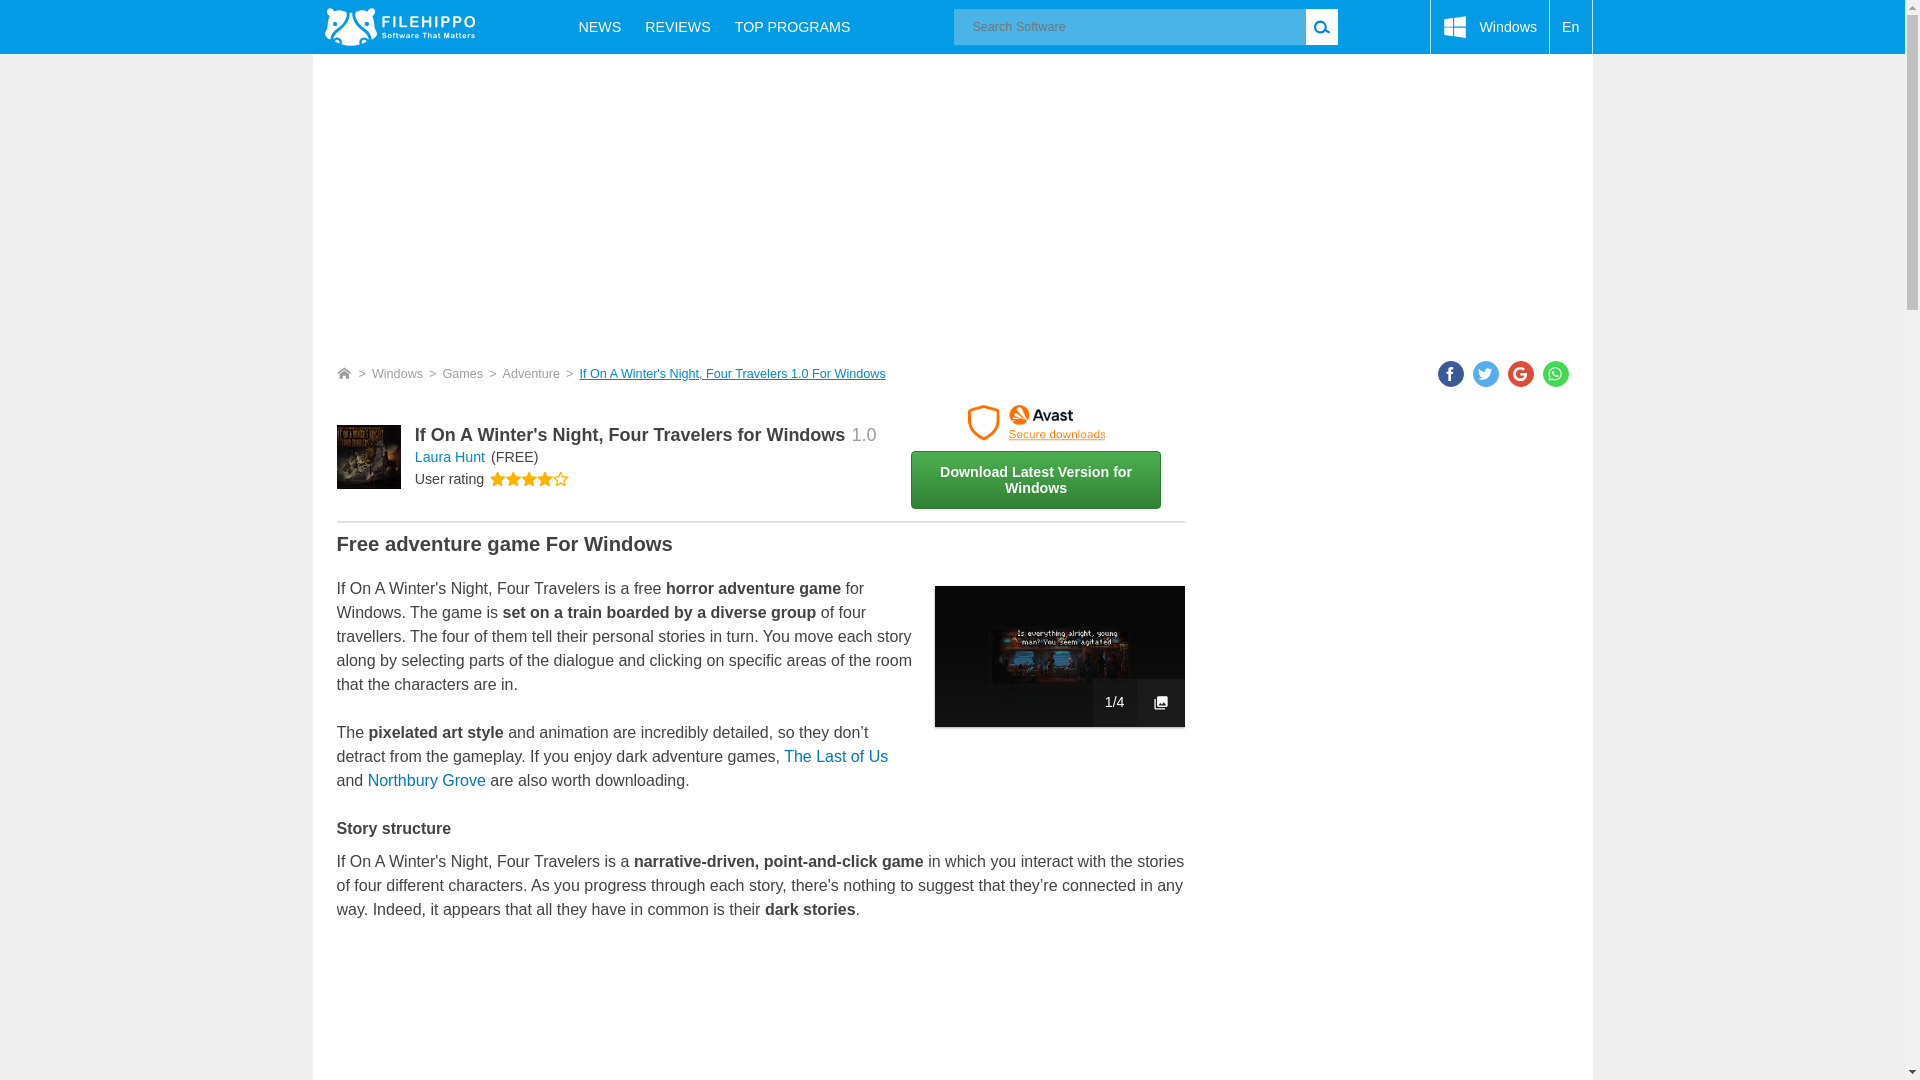  What do you see at coordinates (399, 26) in the screenshot?
I see `Filehippo` at bounding box center [399, 26].